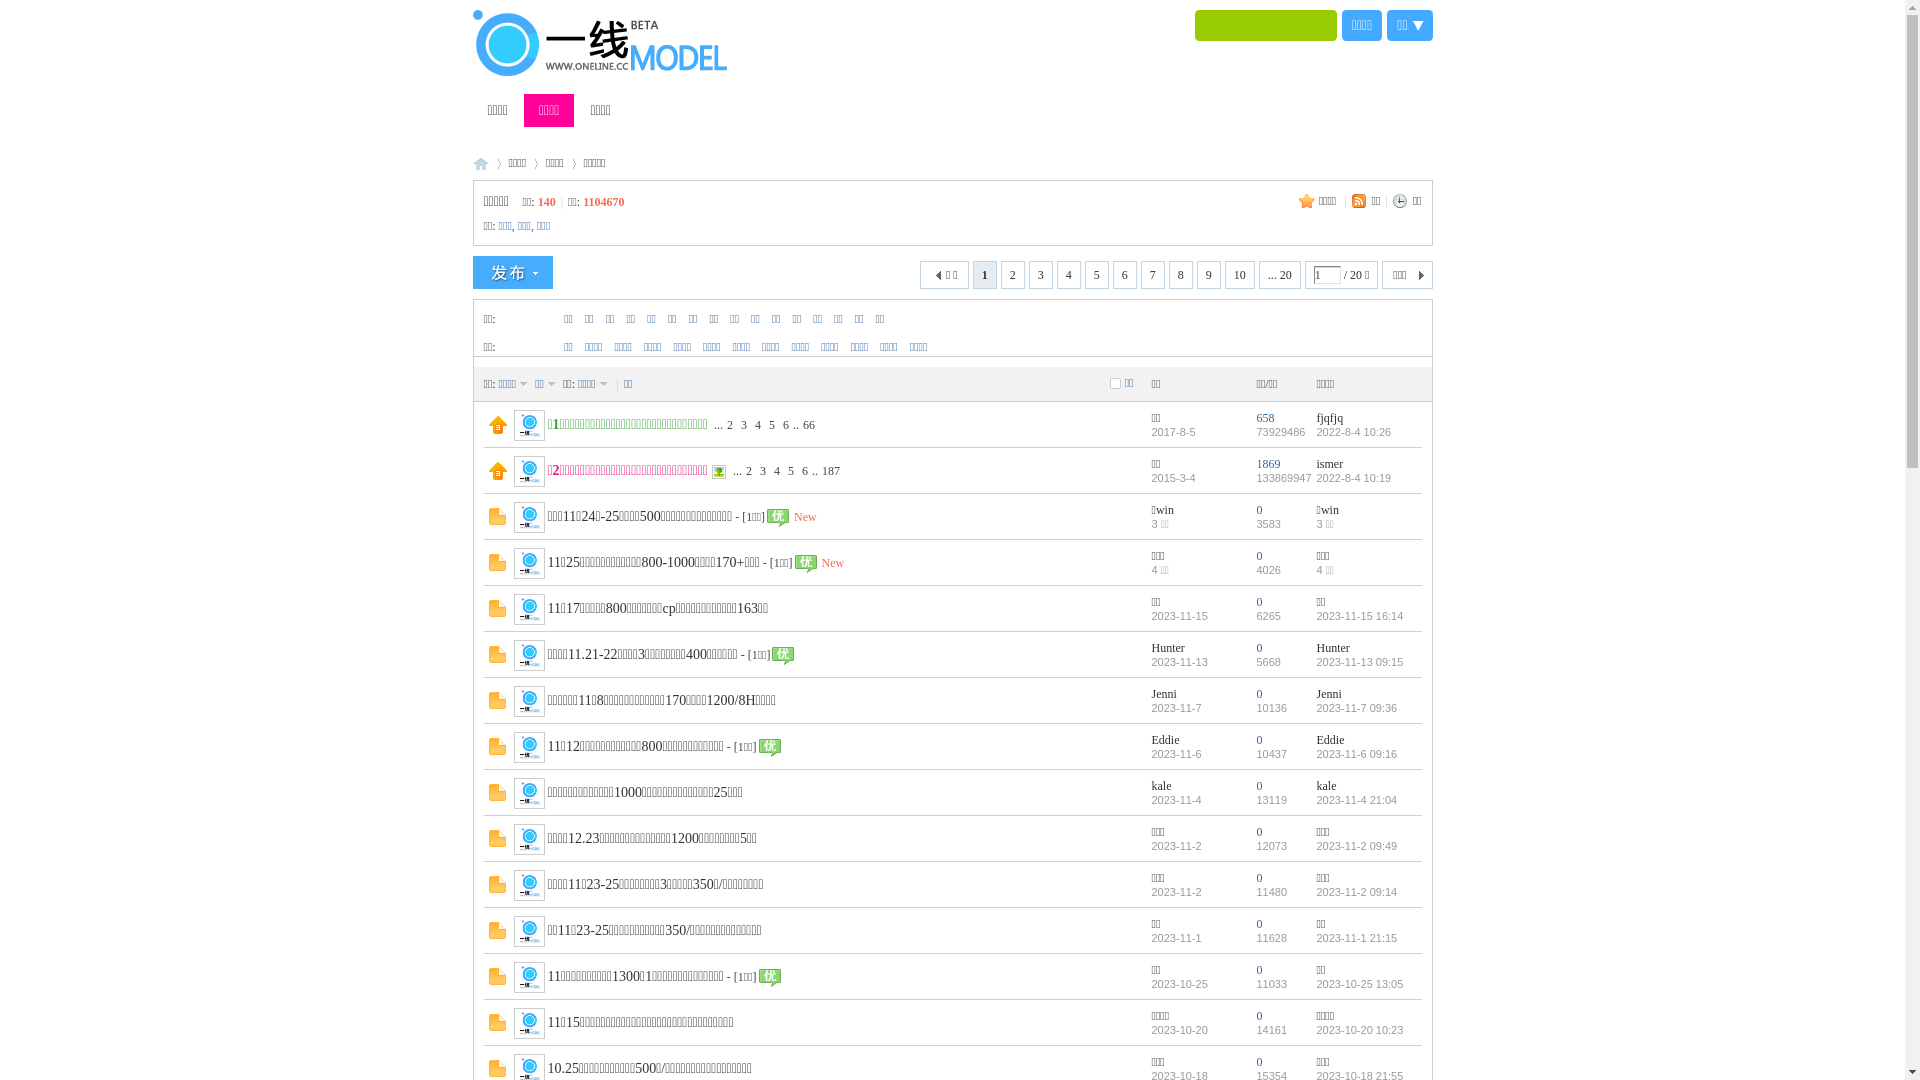  Describe the element at coordinates (786, 425) in the screenshot. I see `6` at that location.